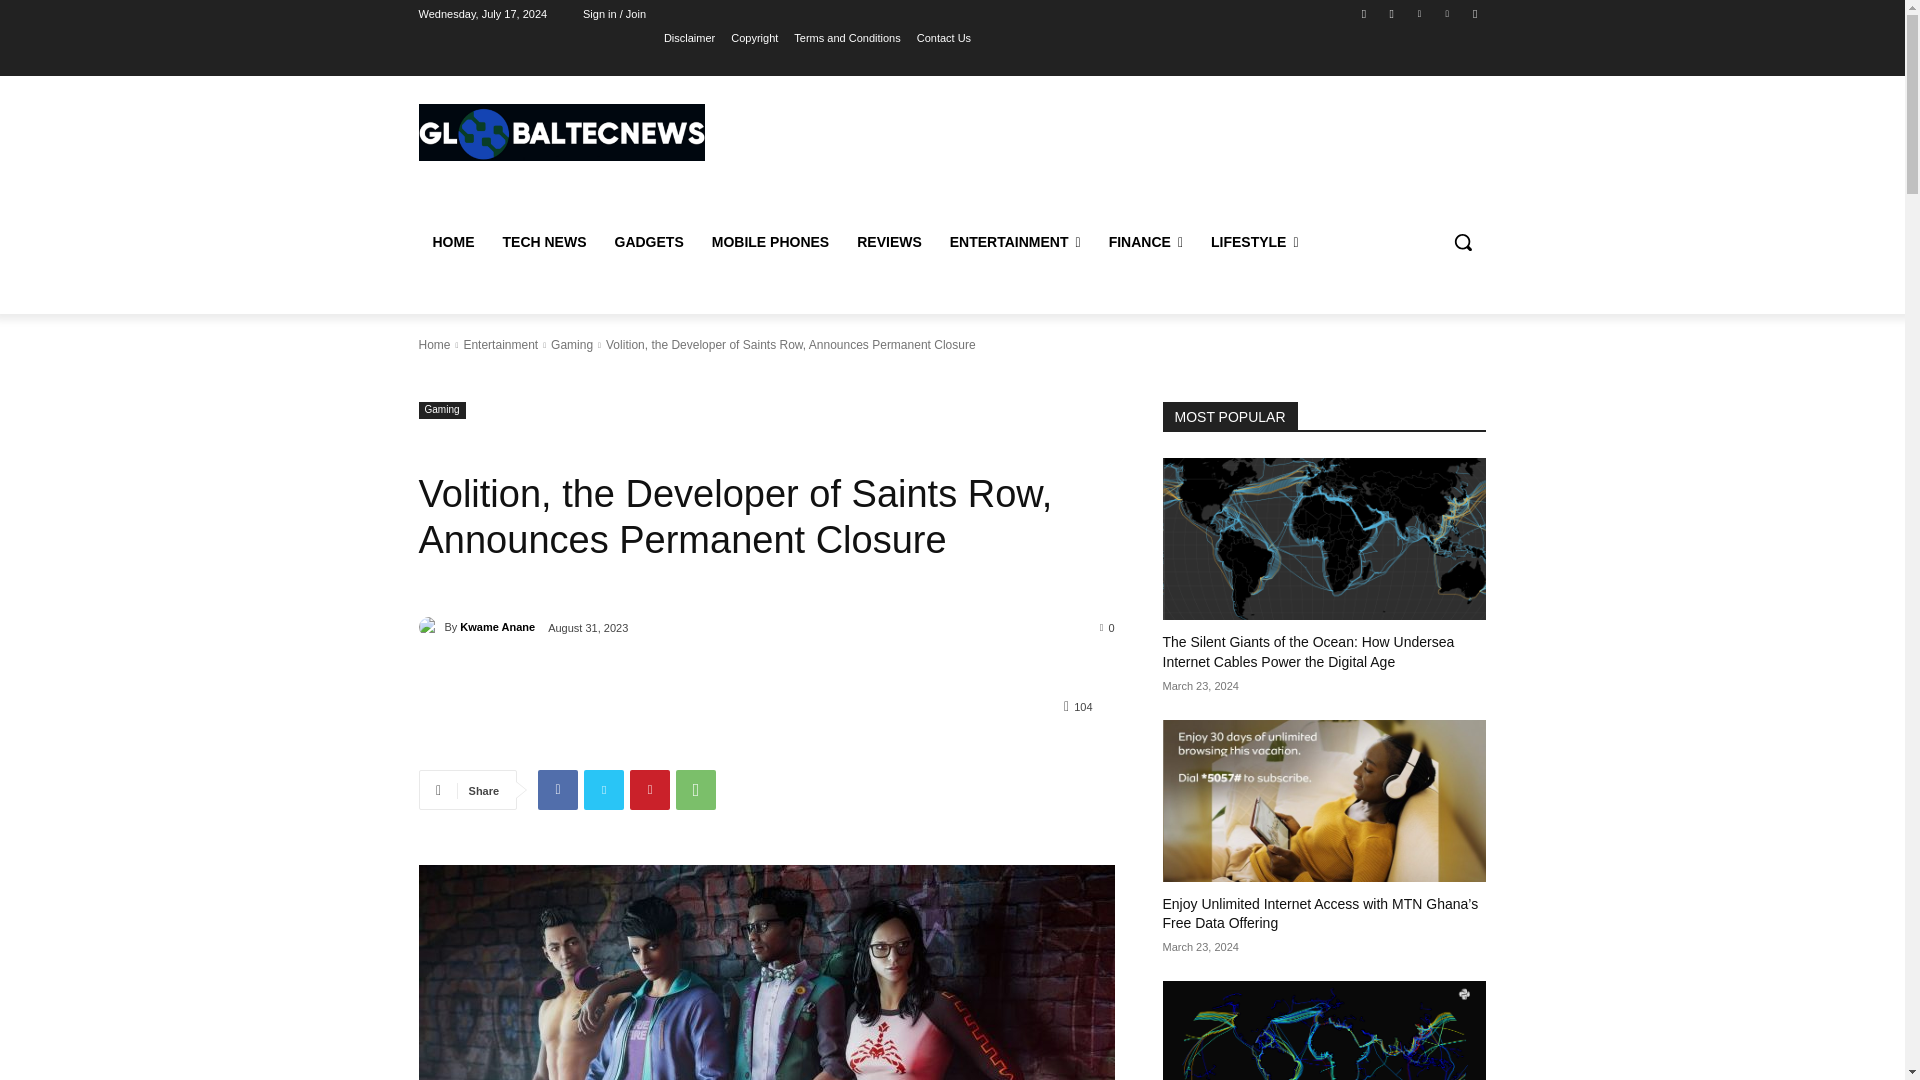  I want to click on Twitter, so click(1418, 13).